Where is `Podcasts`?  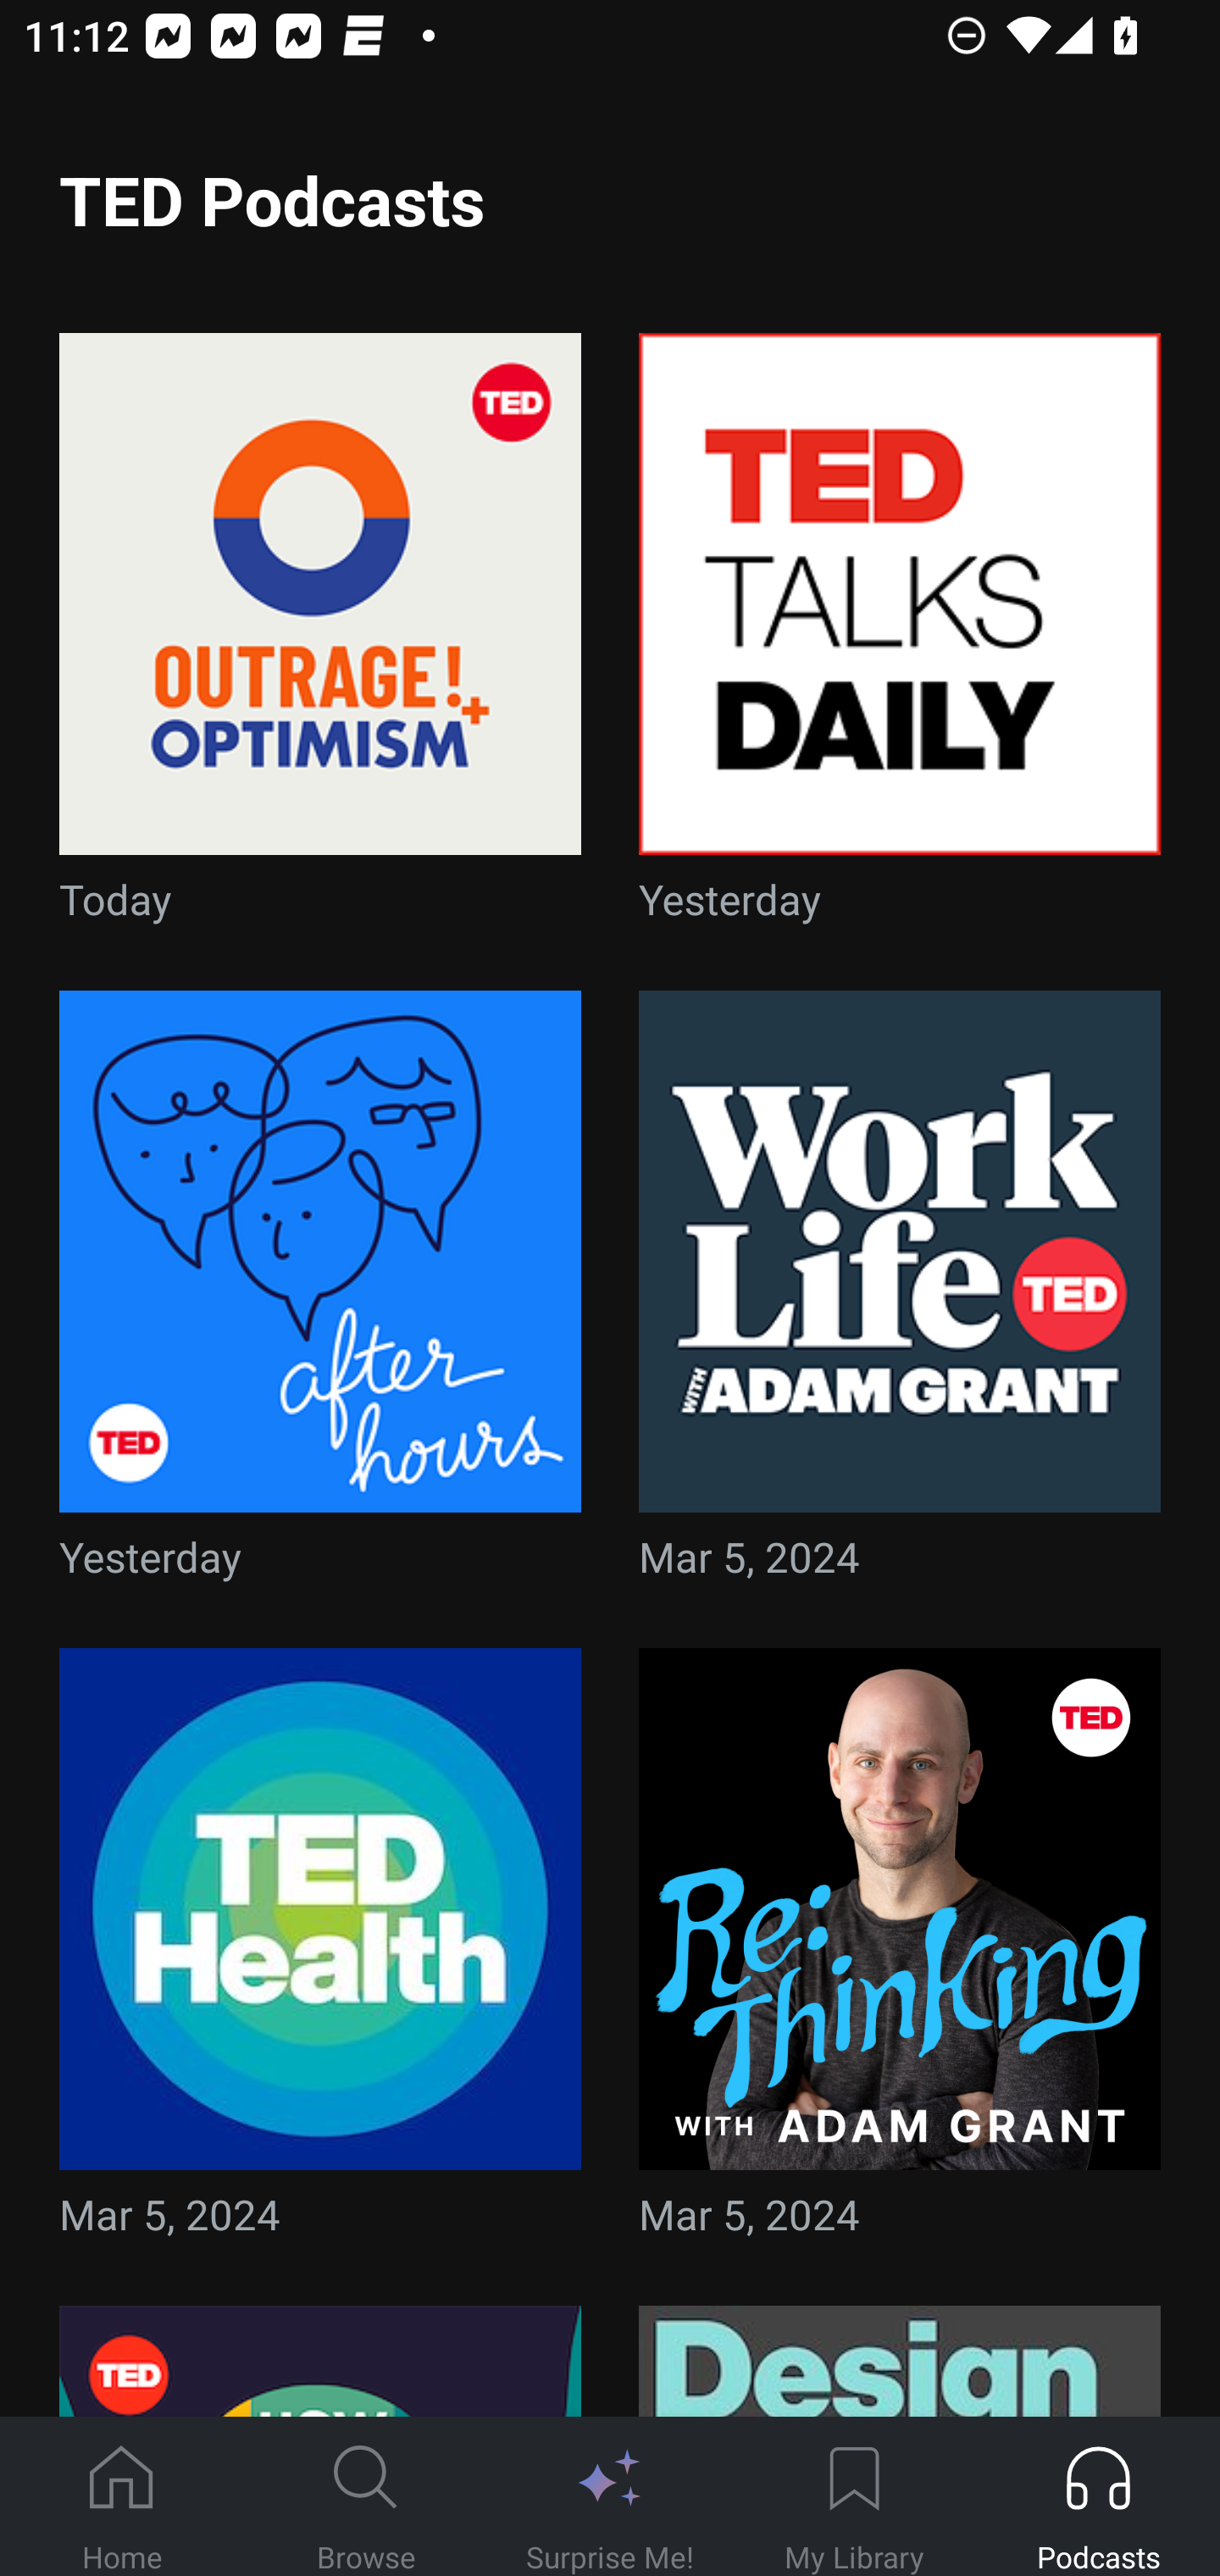 Podcasts is located at coordinates (1098, 2497).